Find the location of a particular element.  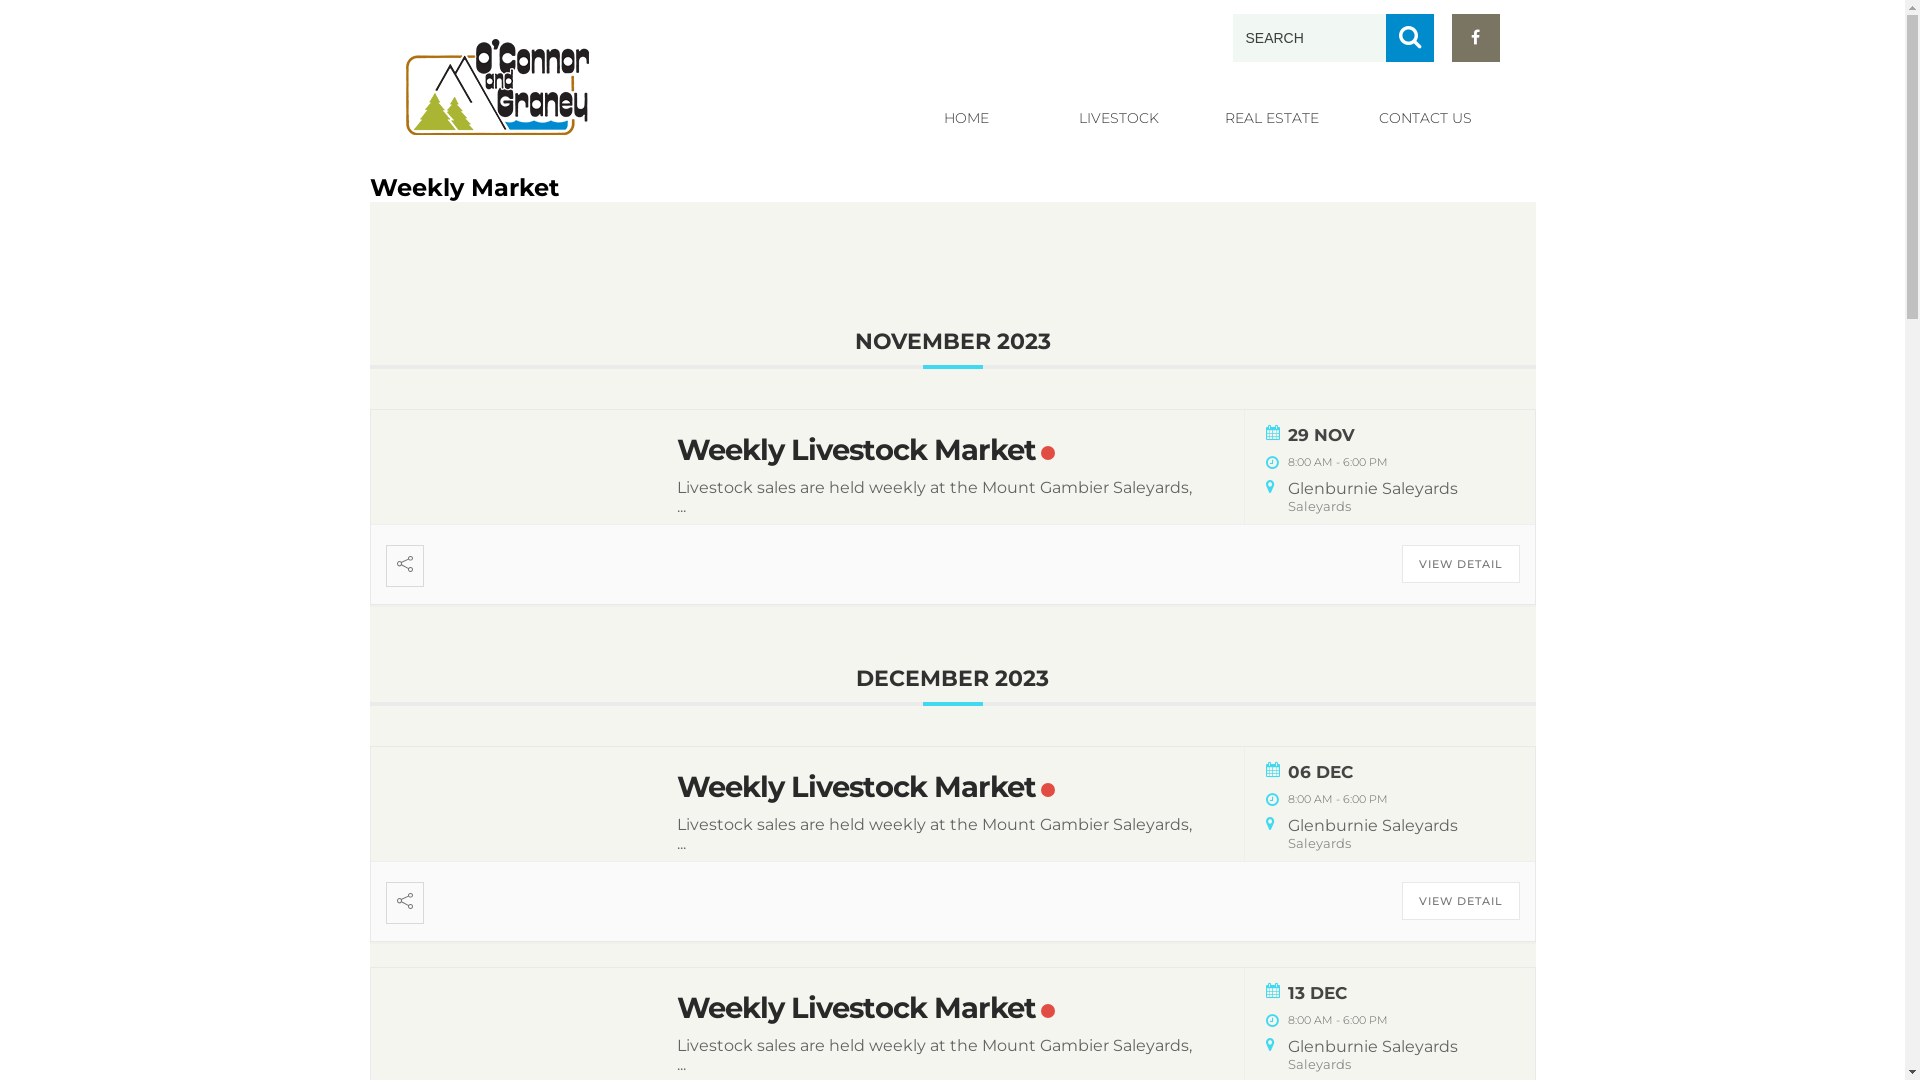

LIVESTOCK is located at coordinates (1118, 118).